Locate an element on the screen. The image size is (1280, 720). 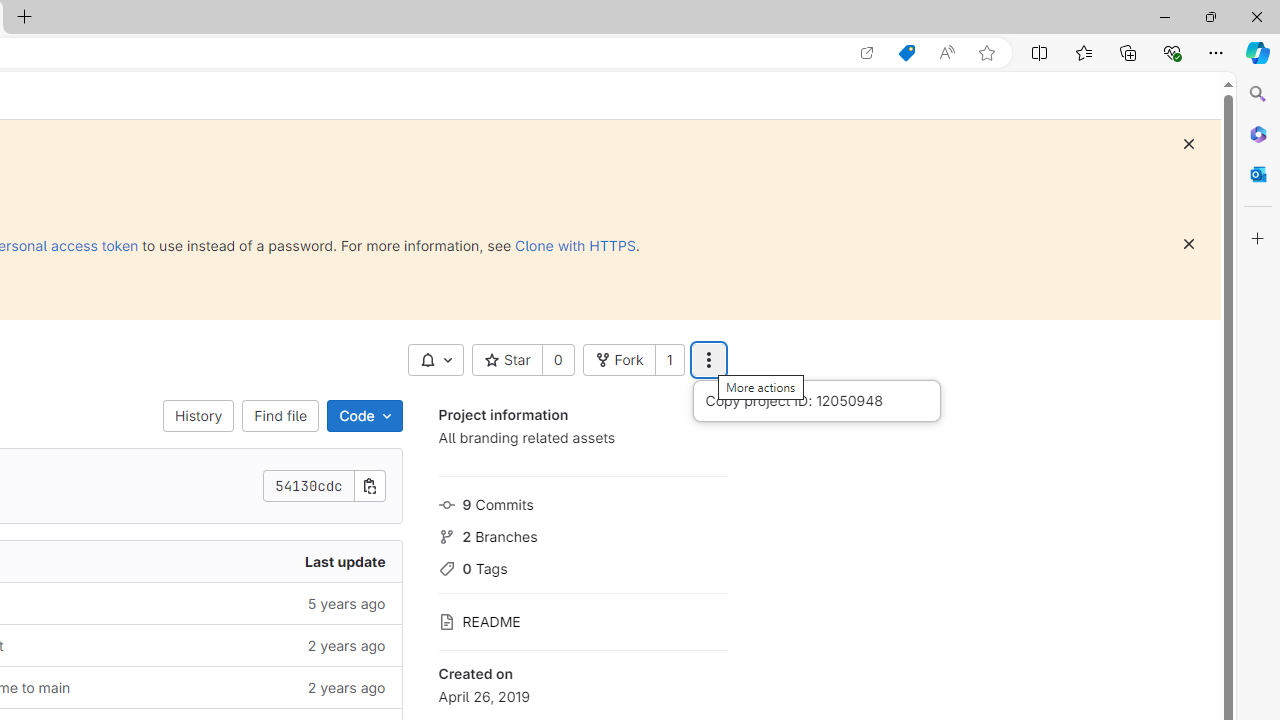
0 Tags is located at coordinates (582, 566).